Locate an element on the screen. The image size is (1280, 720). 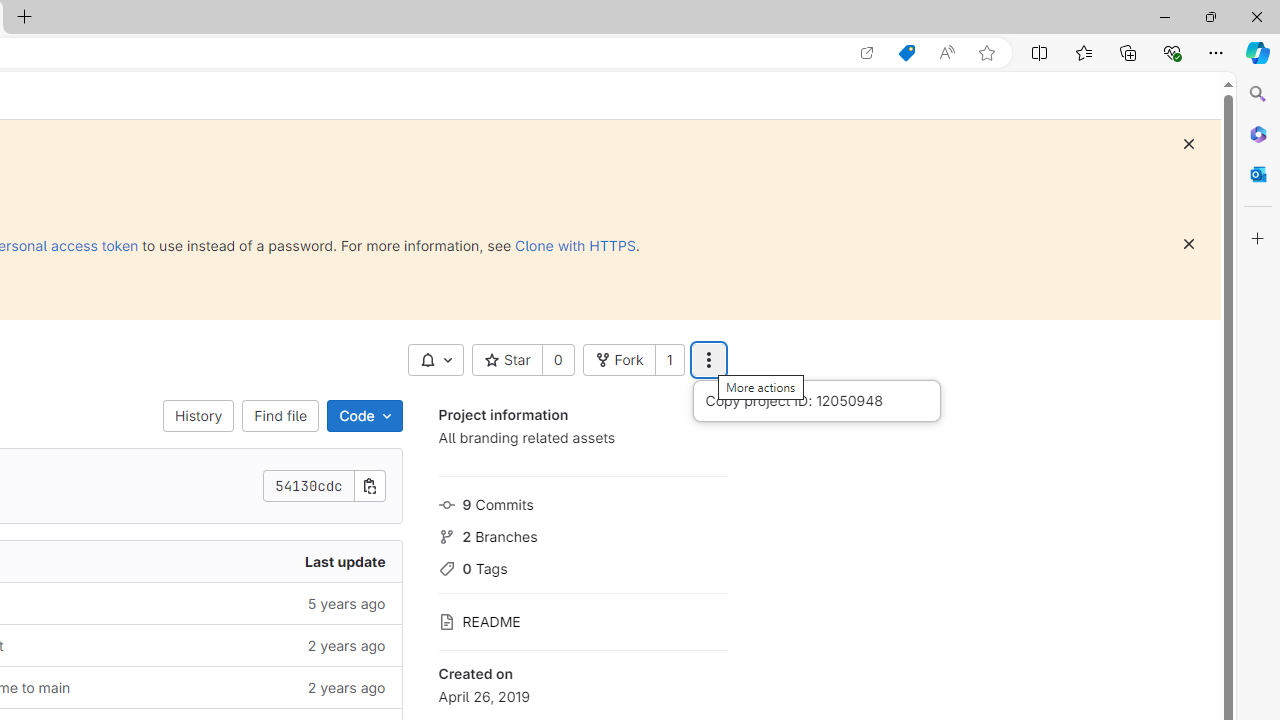
0 Tags is located at coordinates (582, 566).